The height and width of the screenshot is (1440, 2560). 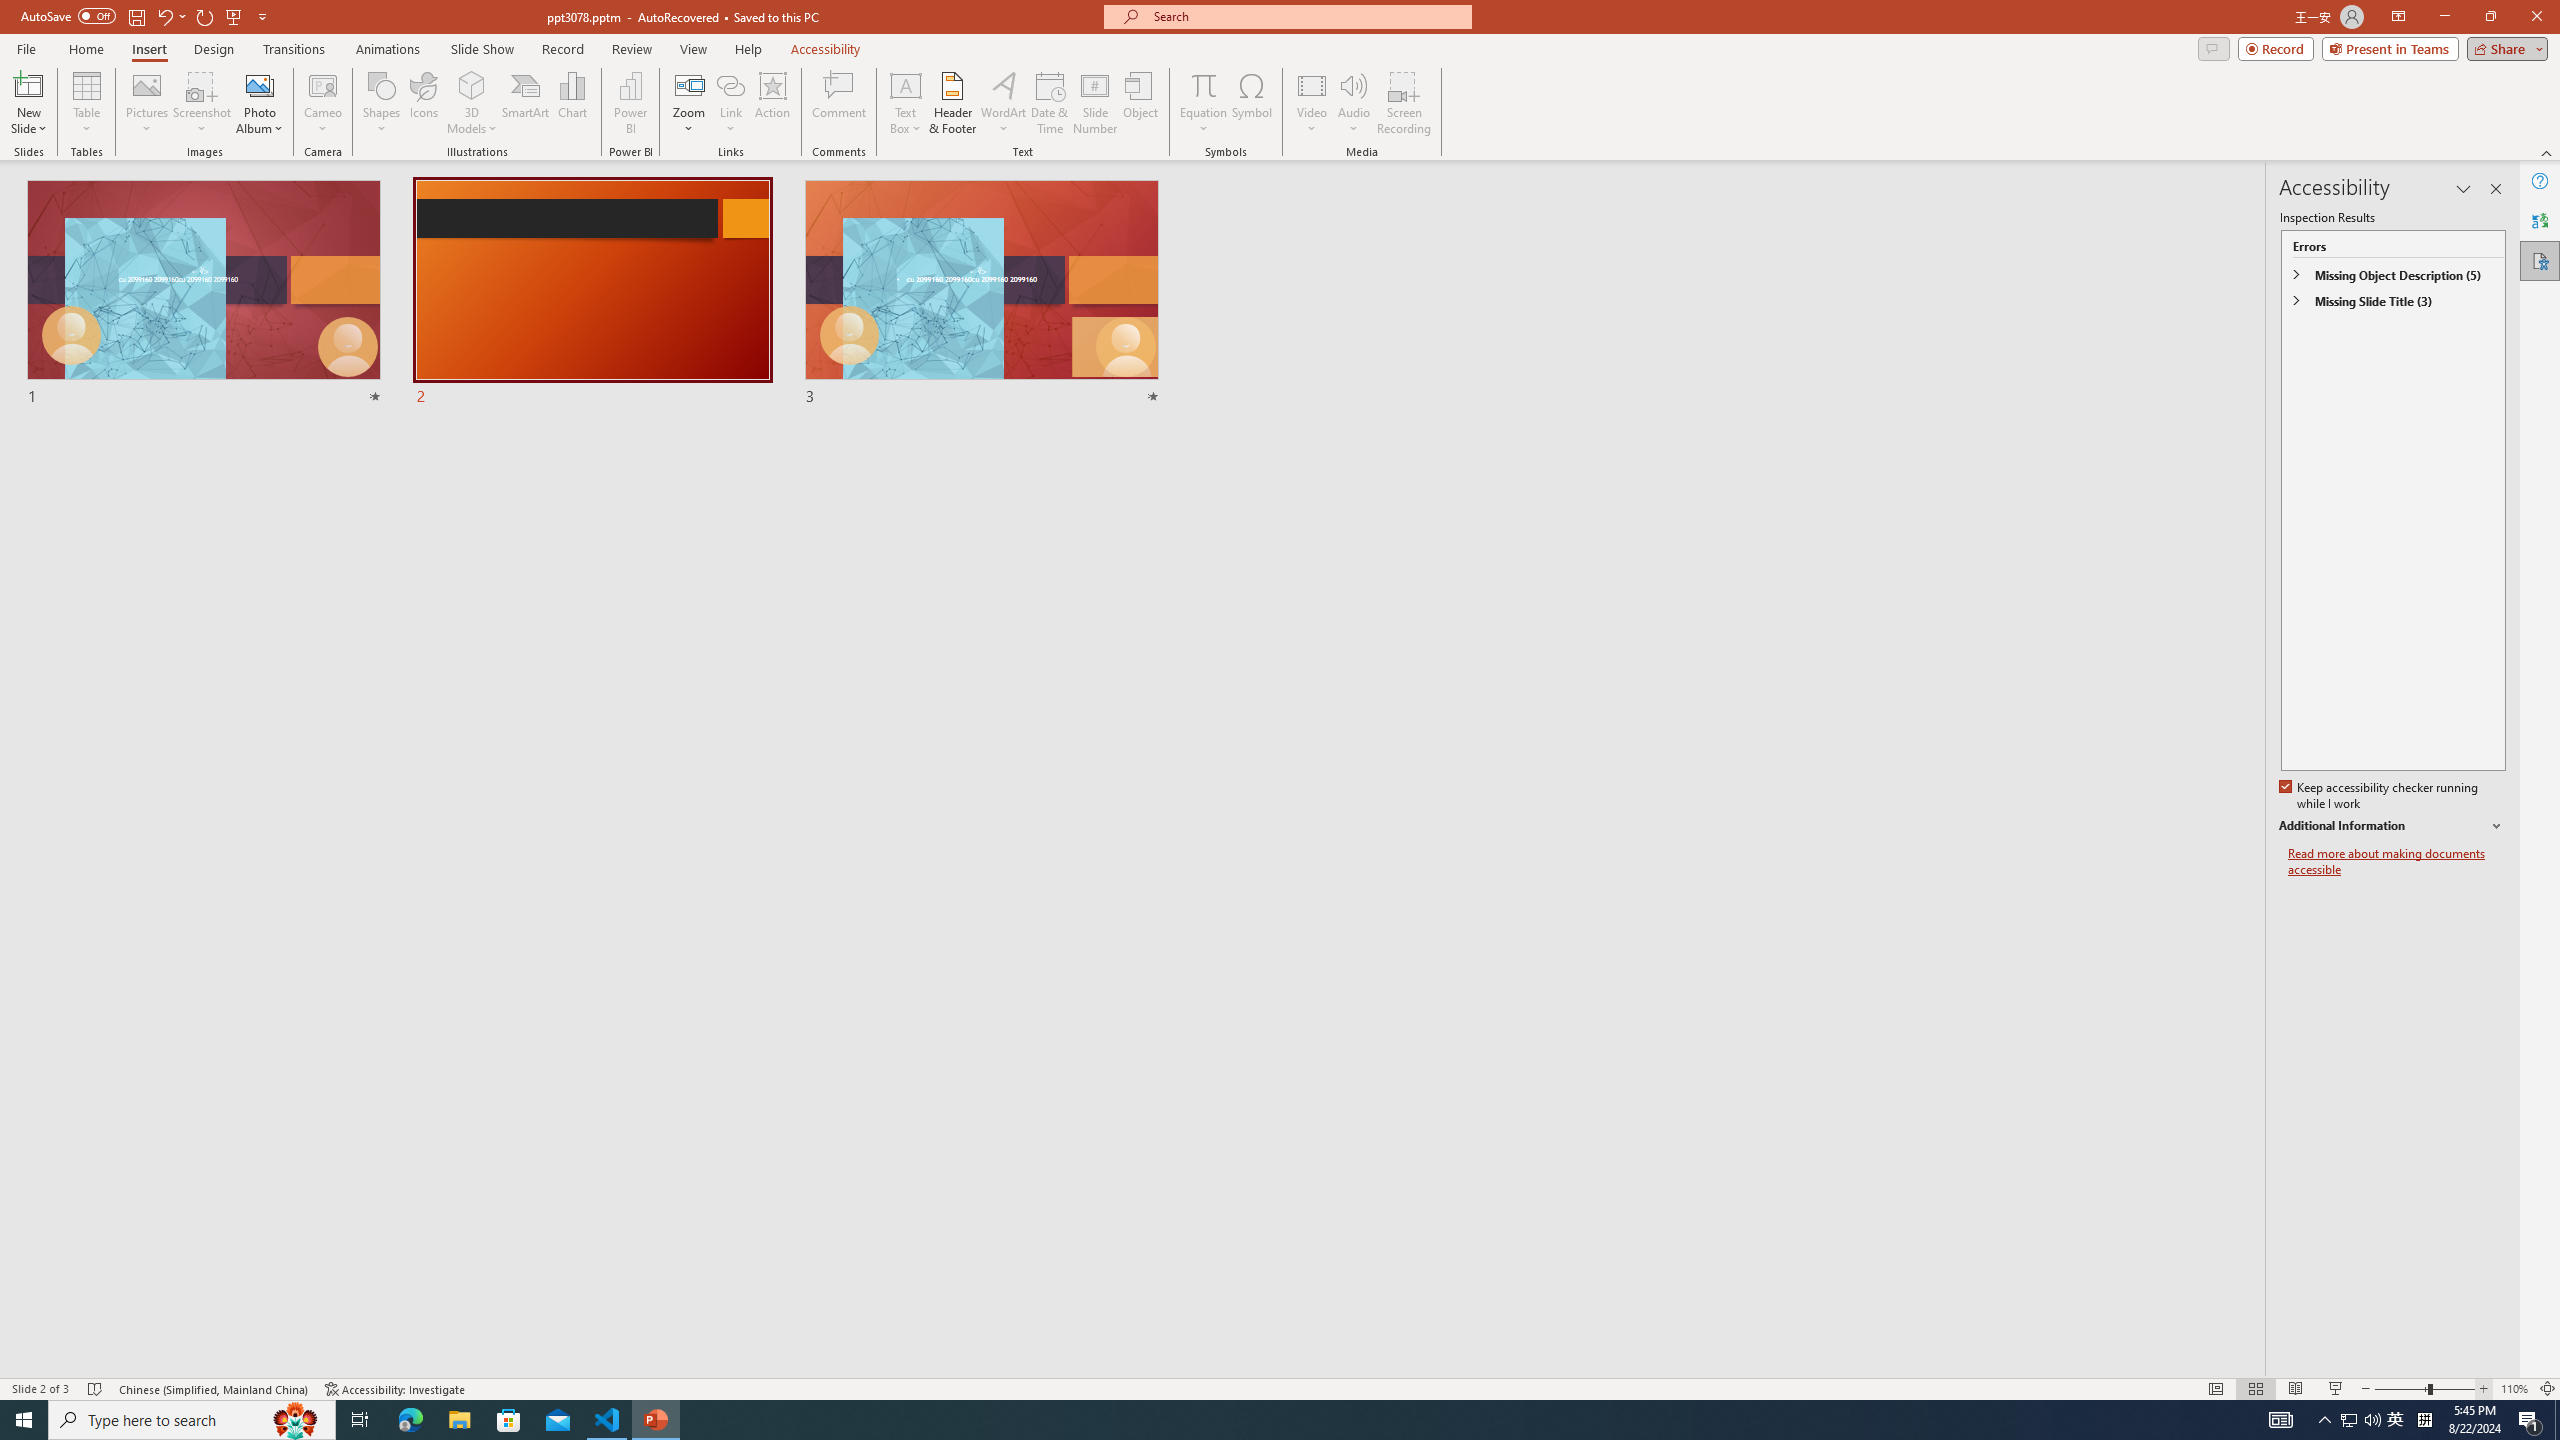 What do you see at coordinates (86, 103) in the screenshot?
I see `Table` at bounding box center [86, 103].